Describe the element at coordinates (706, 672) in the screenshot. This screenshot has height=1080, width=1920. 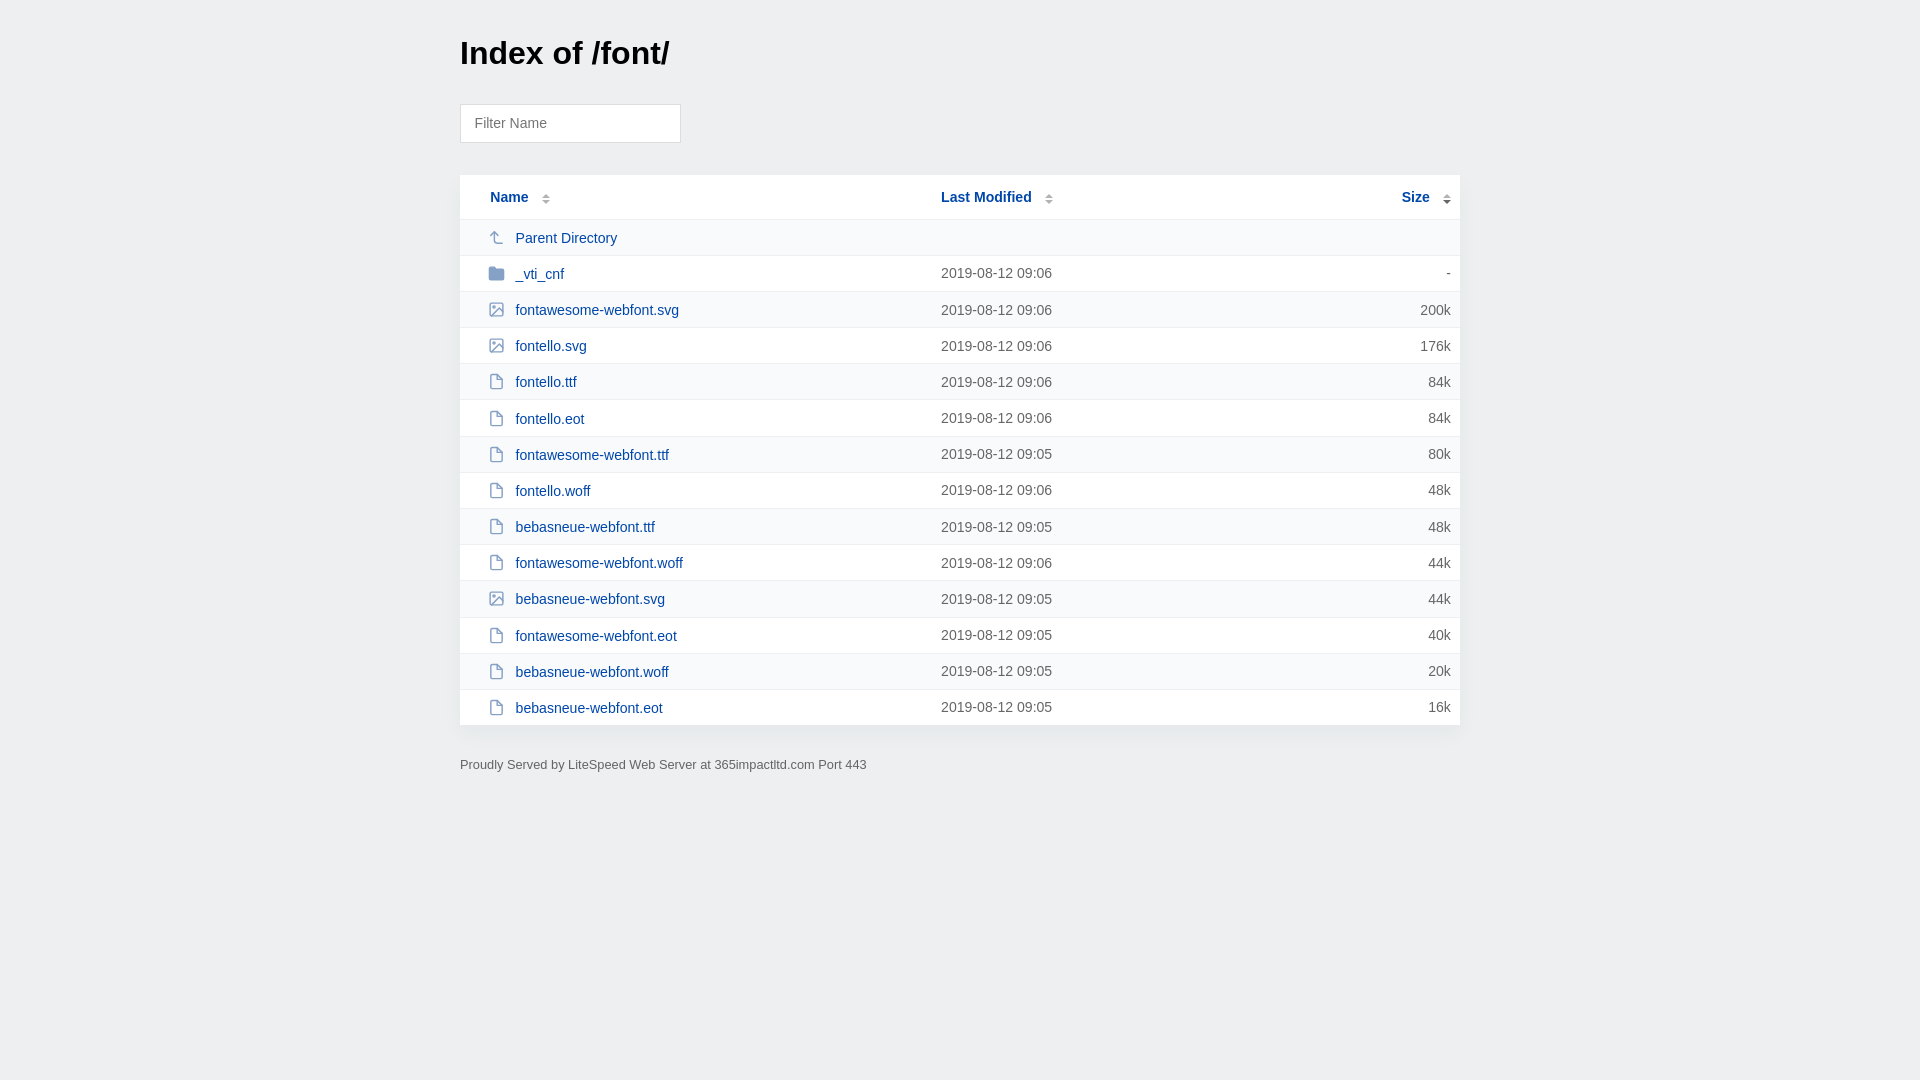
I see `bebasneue-webfont.woff` at that location.